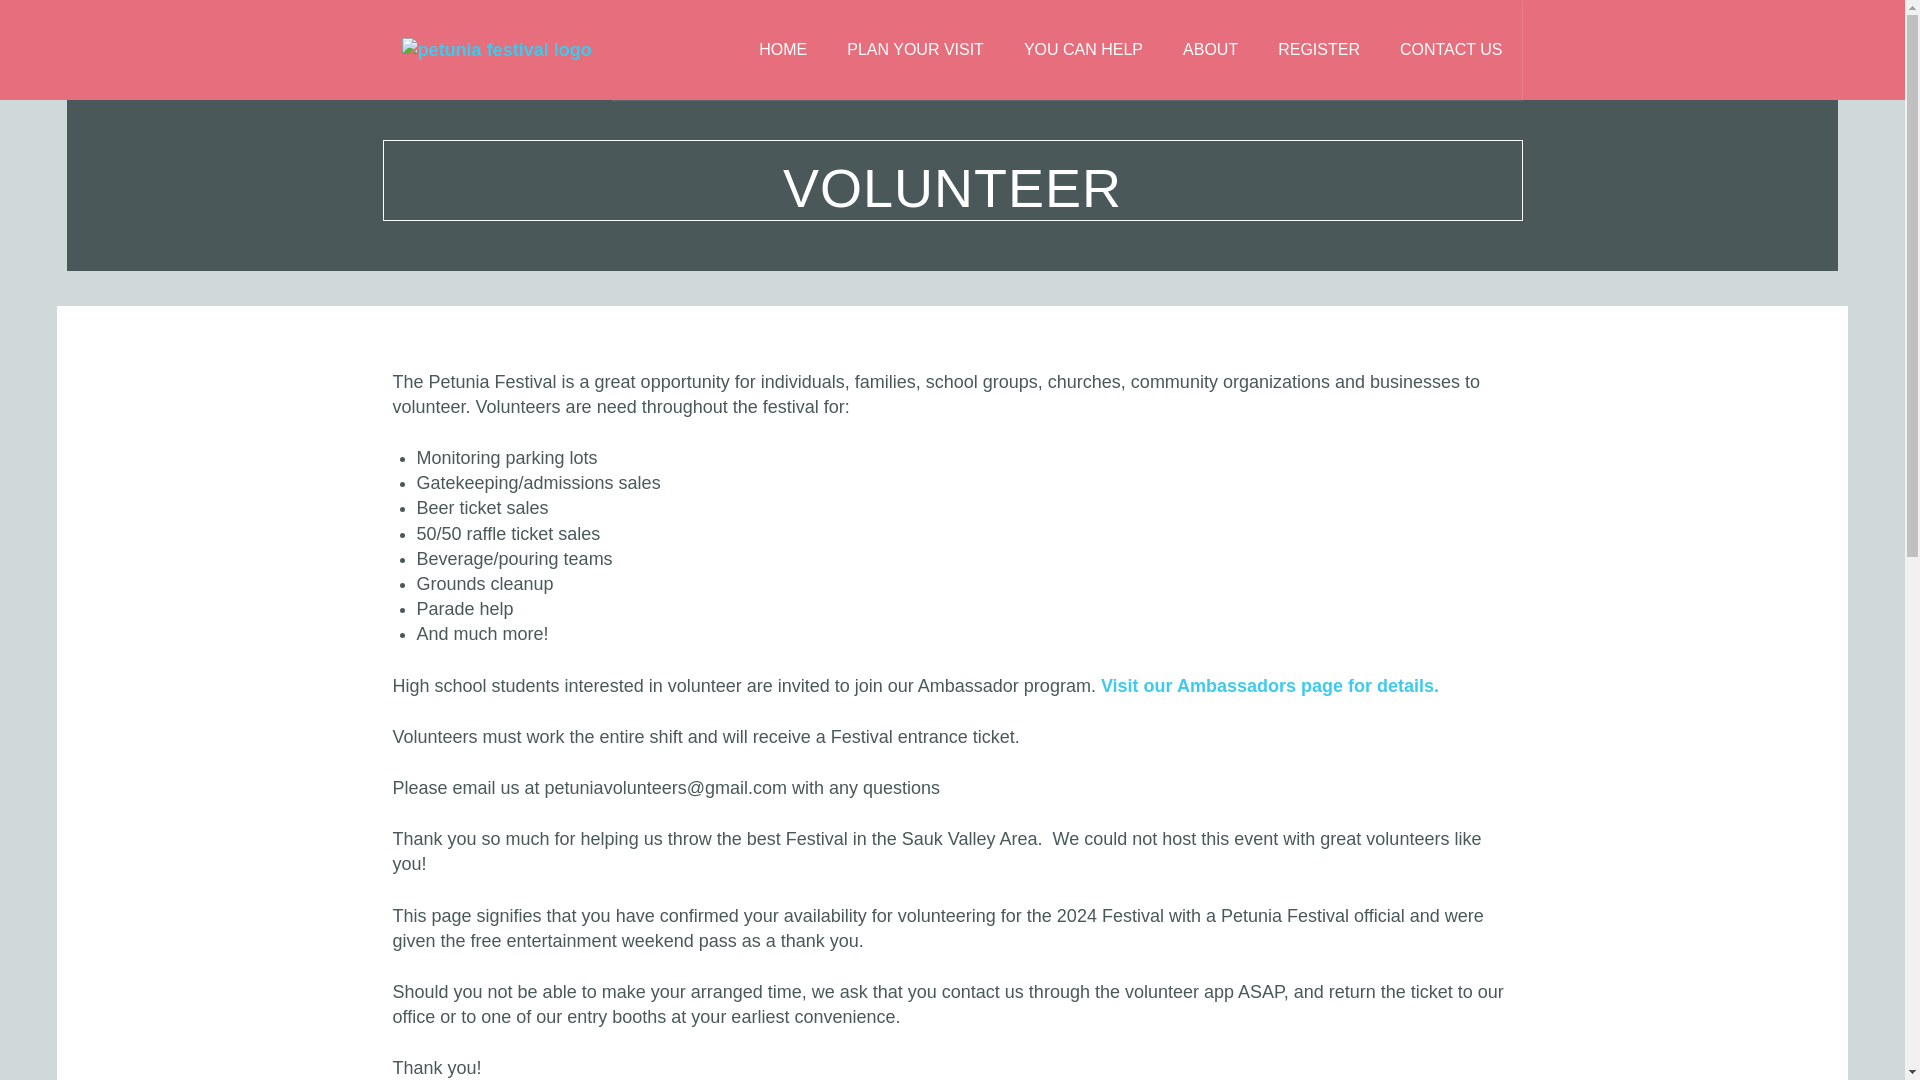 The image size is (1920, 1080). What do you see at coordinates (1318, 50) in the screenshot?
I see `REGISTER` at bounding box center [1318, 50].